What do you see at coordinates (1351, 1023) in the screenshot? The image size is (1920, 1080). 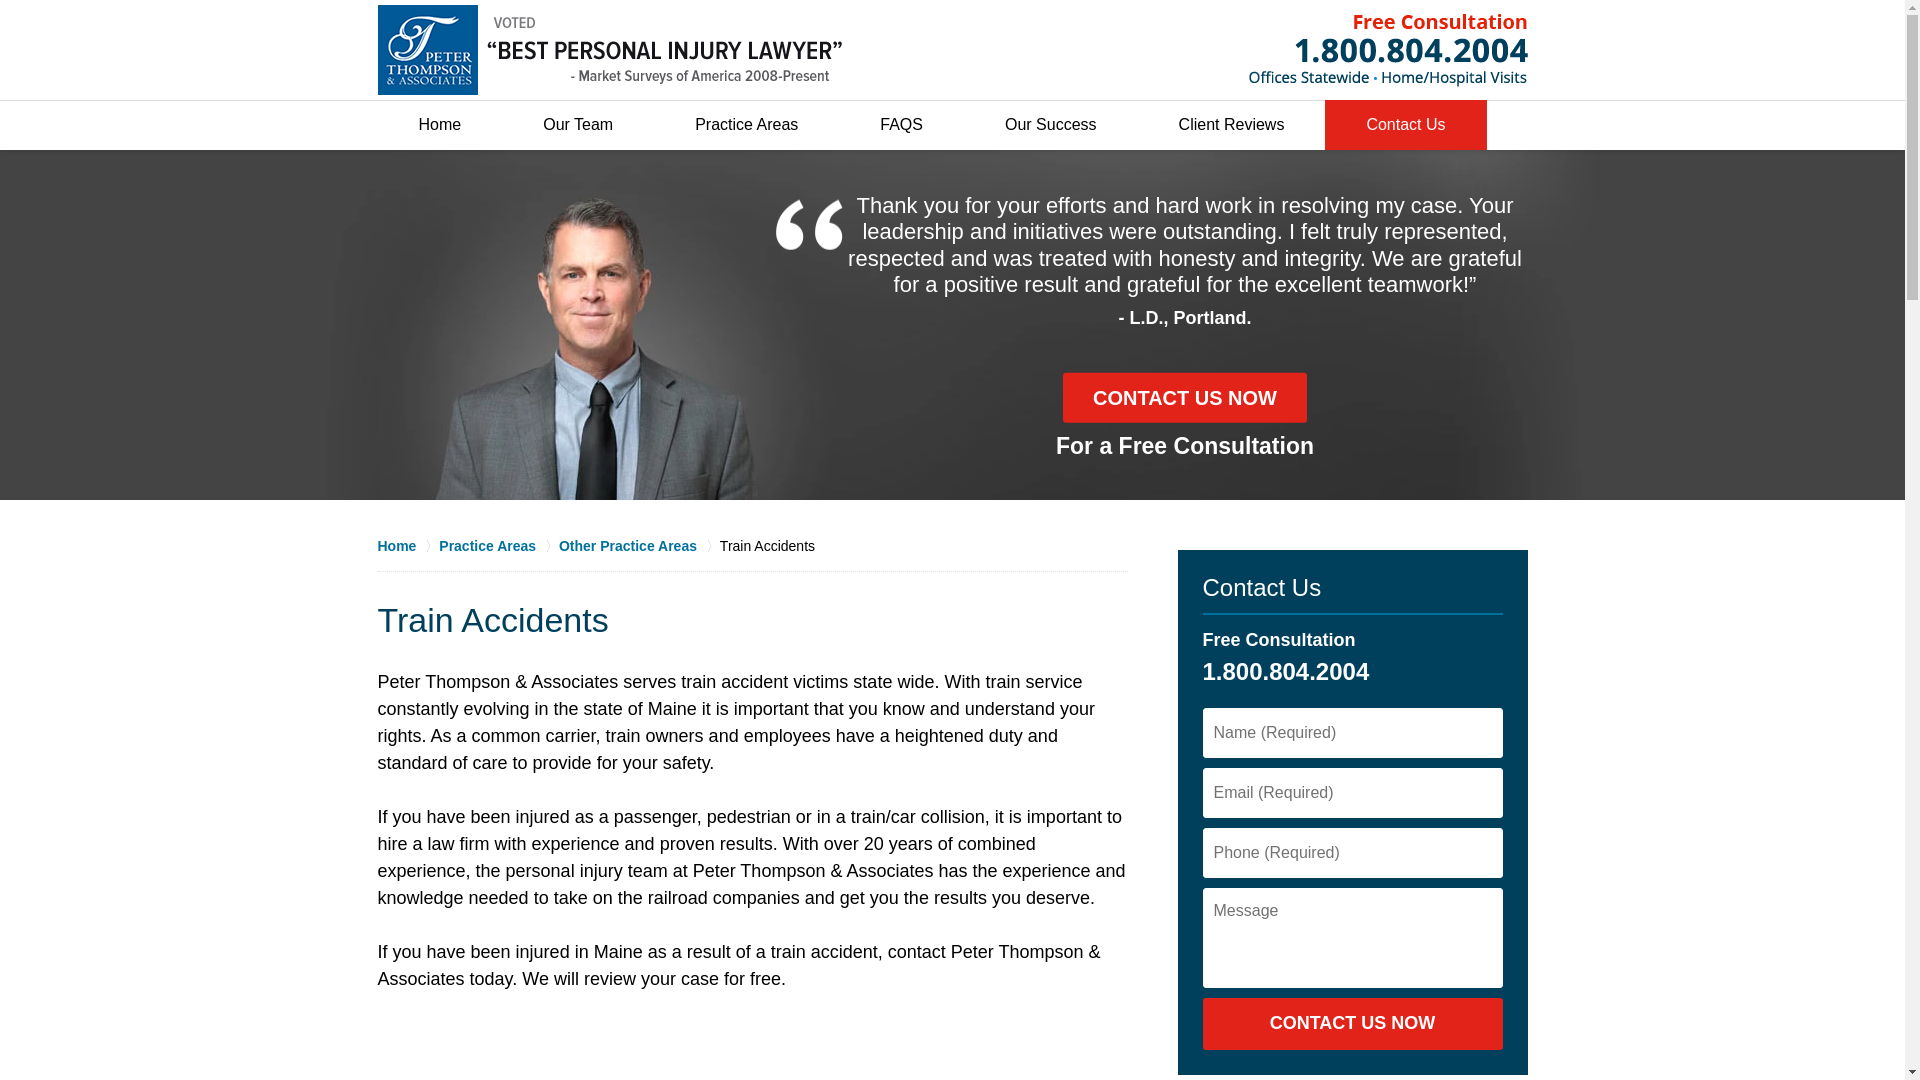 I see `CONTACT US NOW` at bounding box center [1351, 1023].